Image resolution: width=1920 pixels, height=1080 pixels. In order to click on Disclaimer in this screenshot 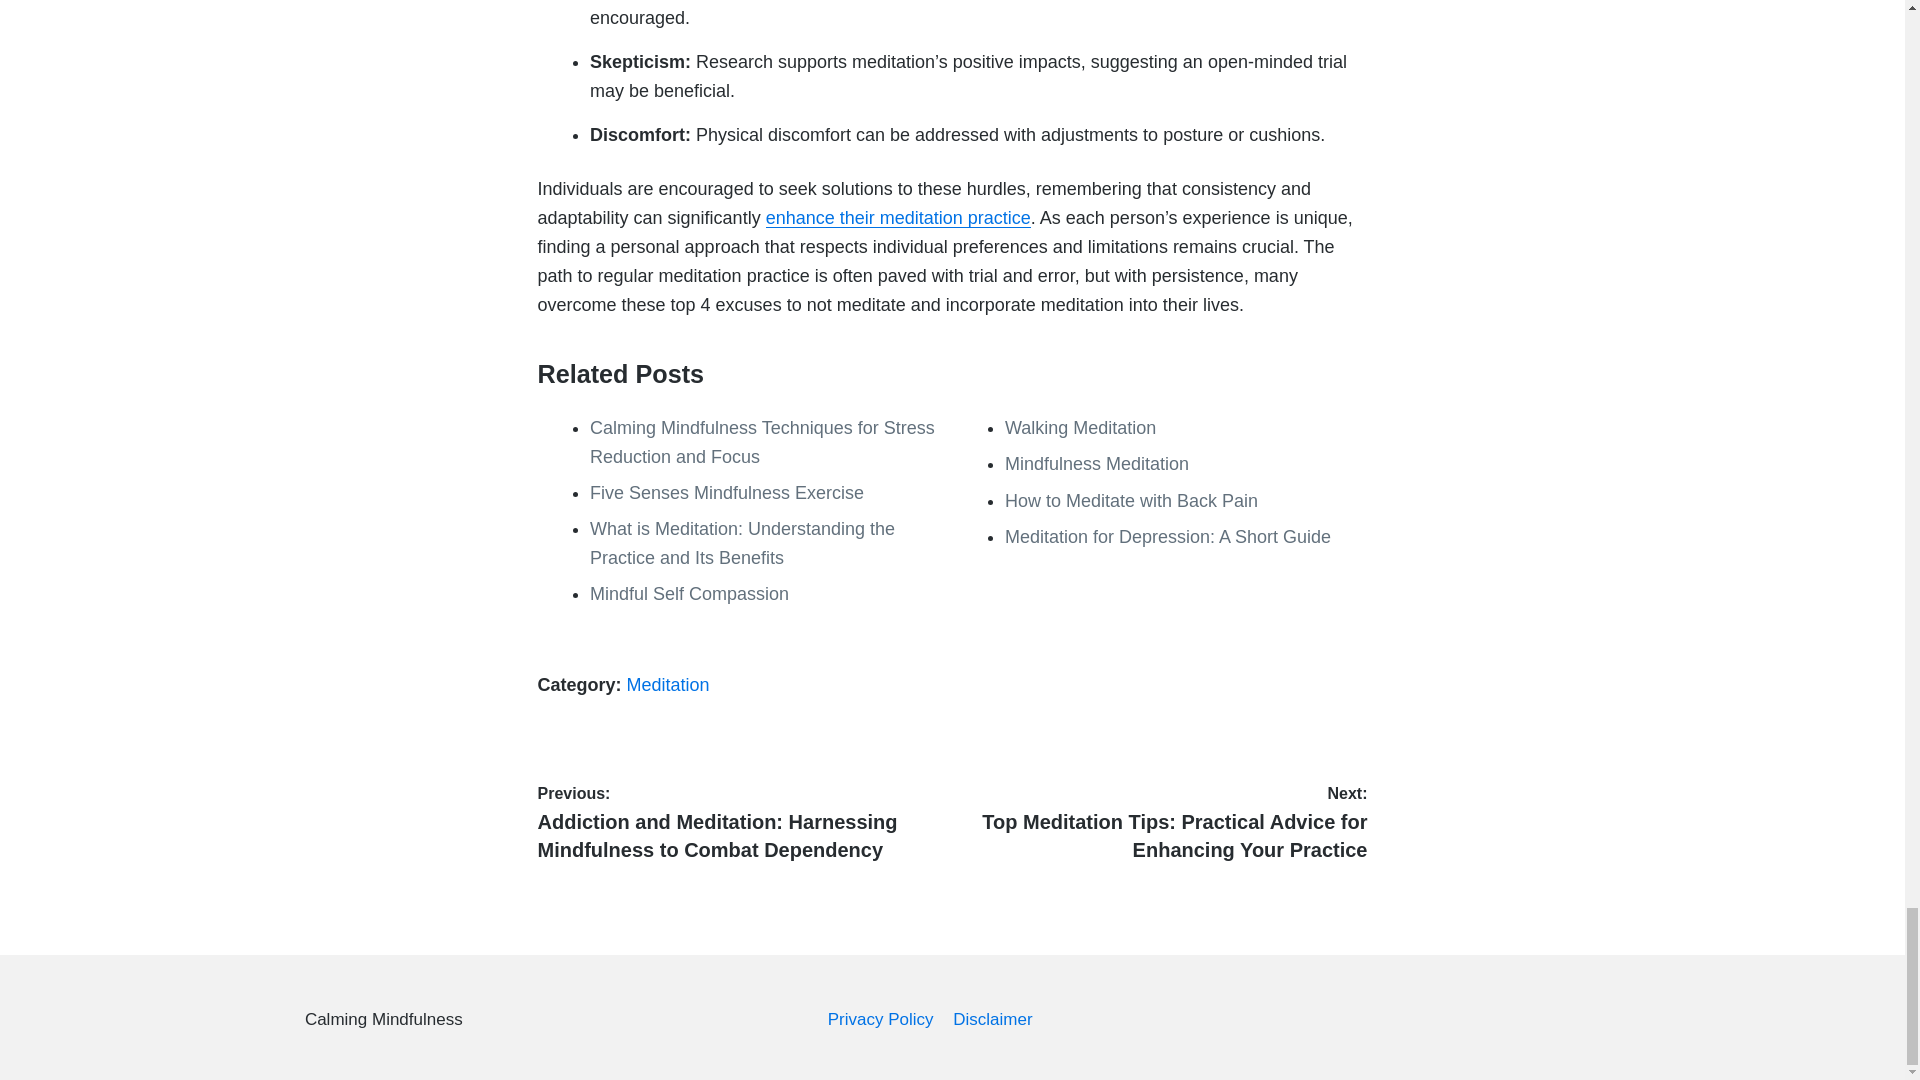, I will do `click(992, 1019)`.